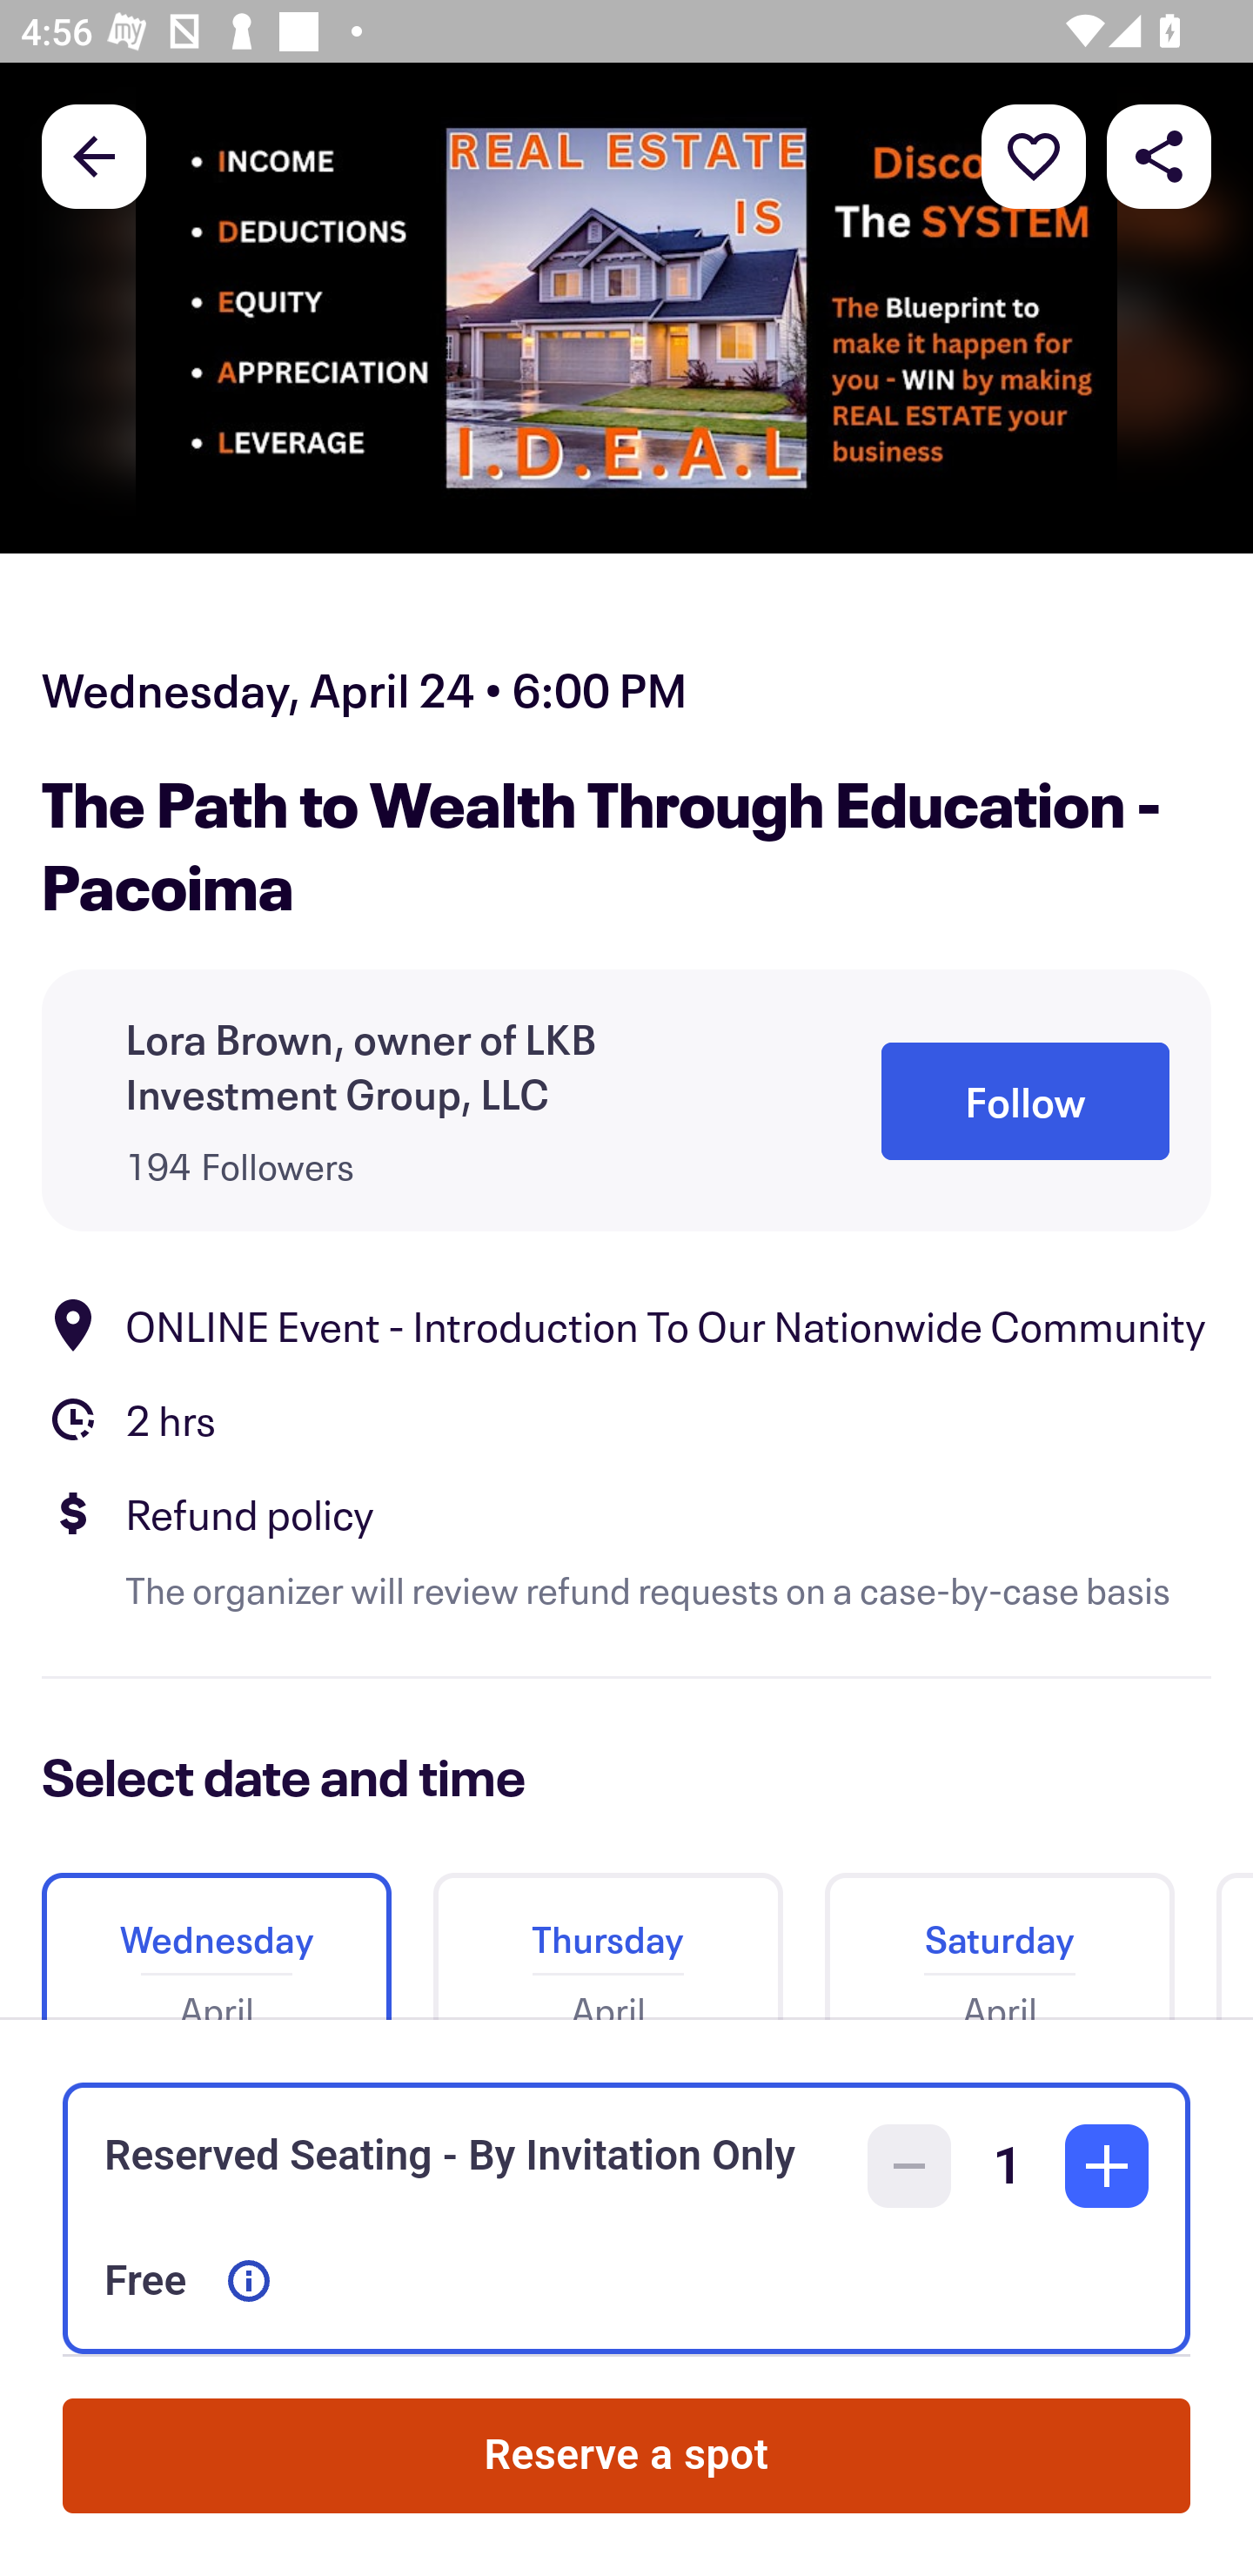  I want to click on Lora Brown, owner of LKB Investment Group, LLC, so click(461, 1066).